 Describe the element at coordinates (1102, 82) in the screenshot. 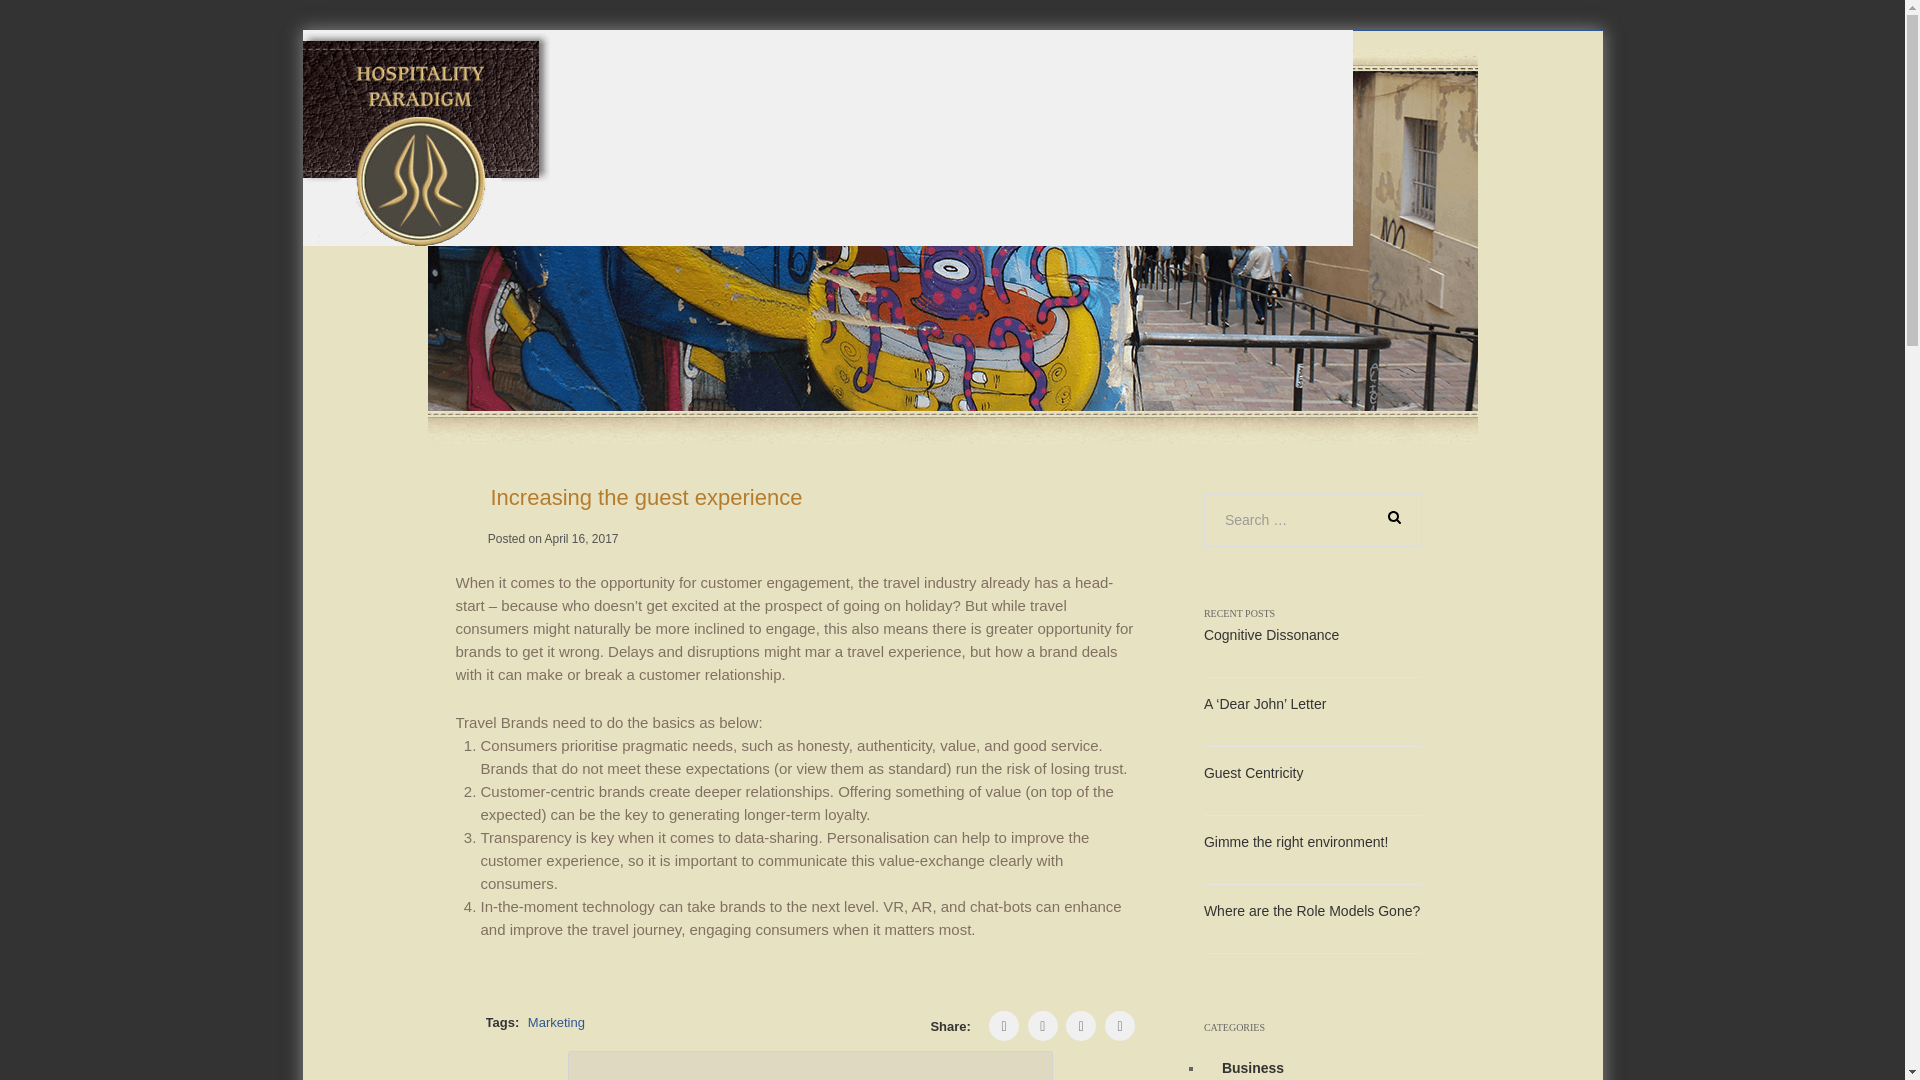

I see `Company` at that location.